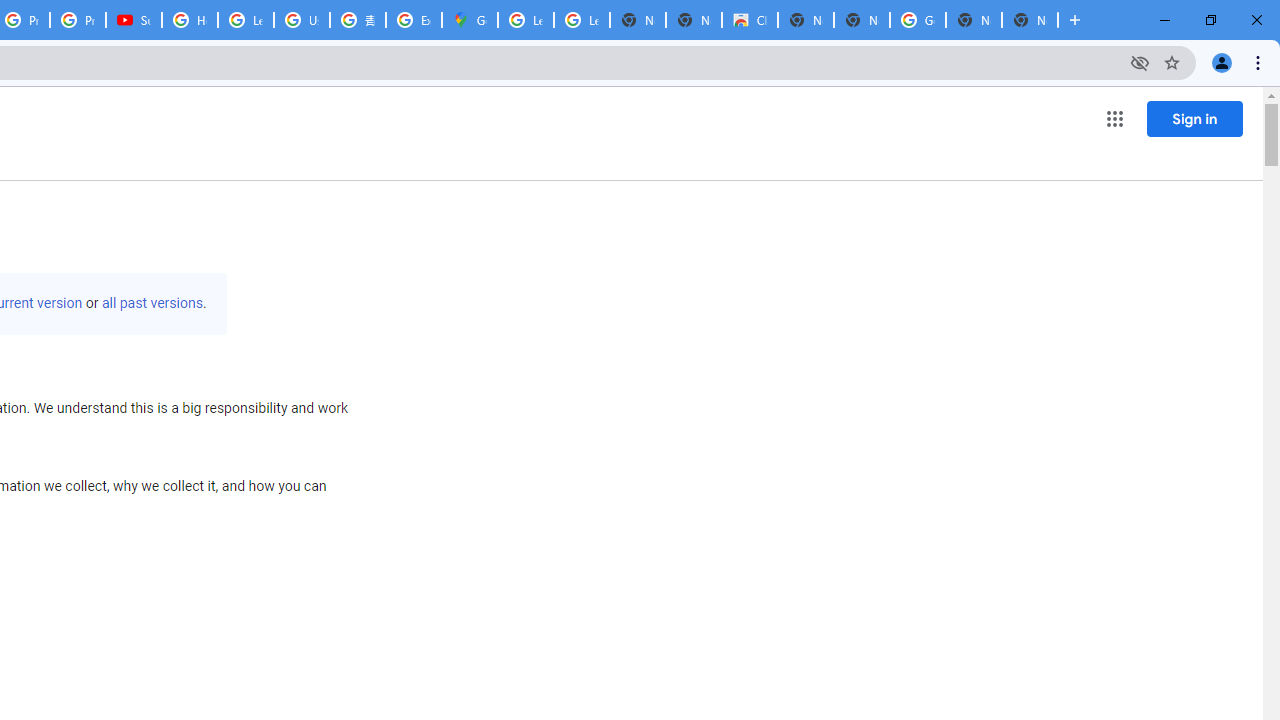 The image size is (1280, 720). I want to click on Google Images, so click(917, 20).